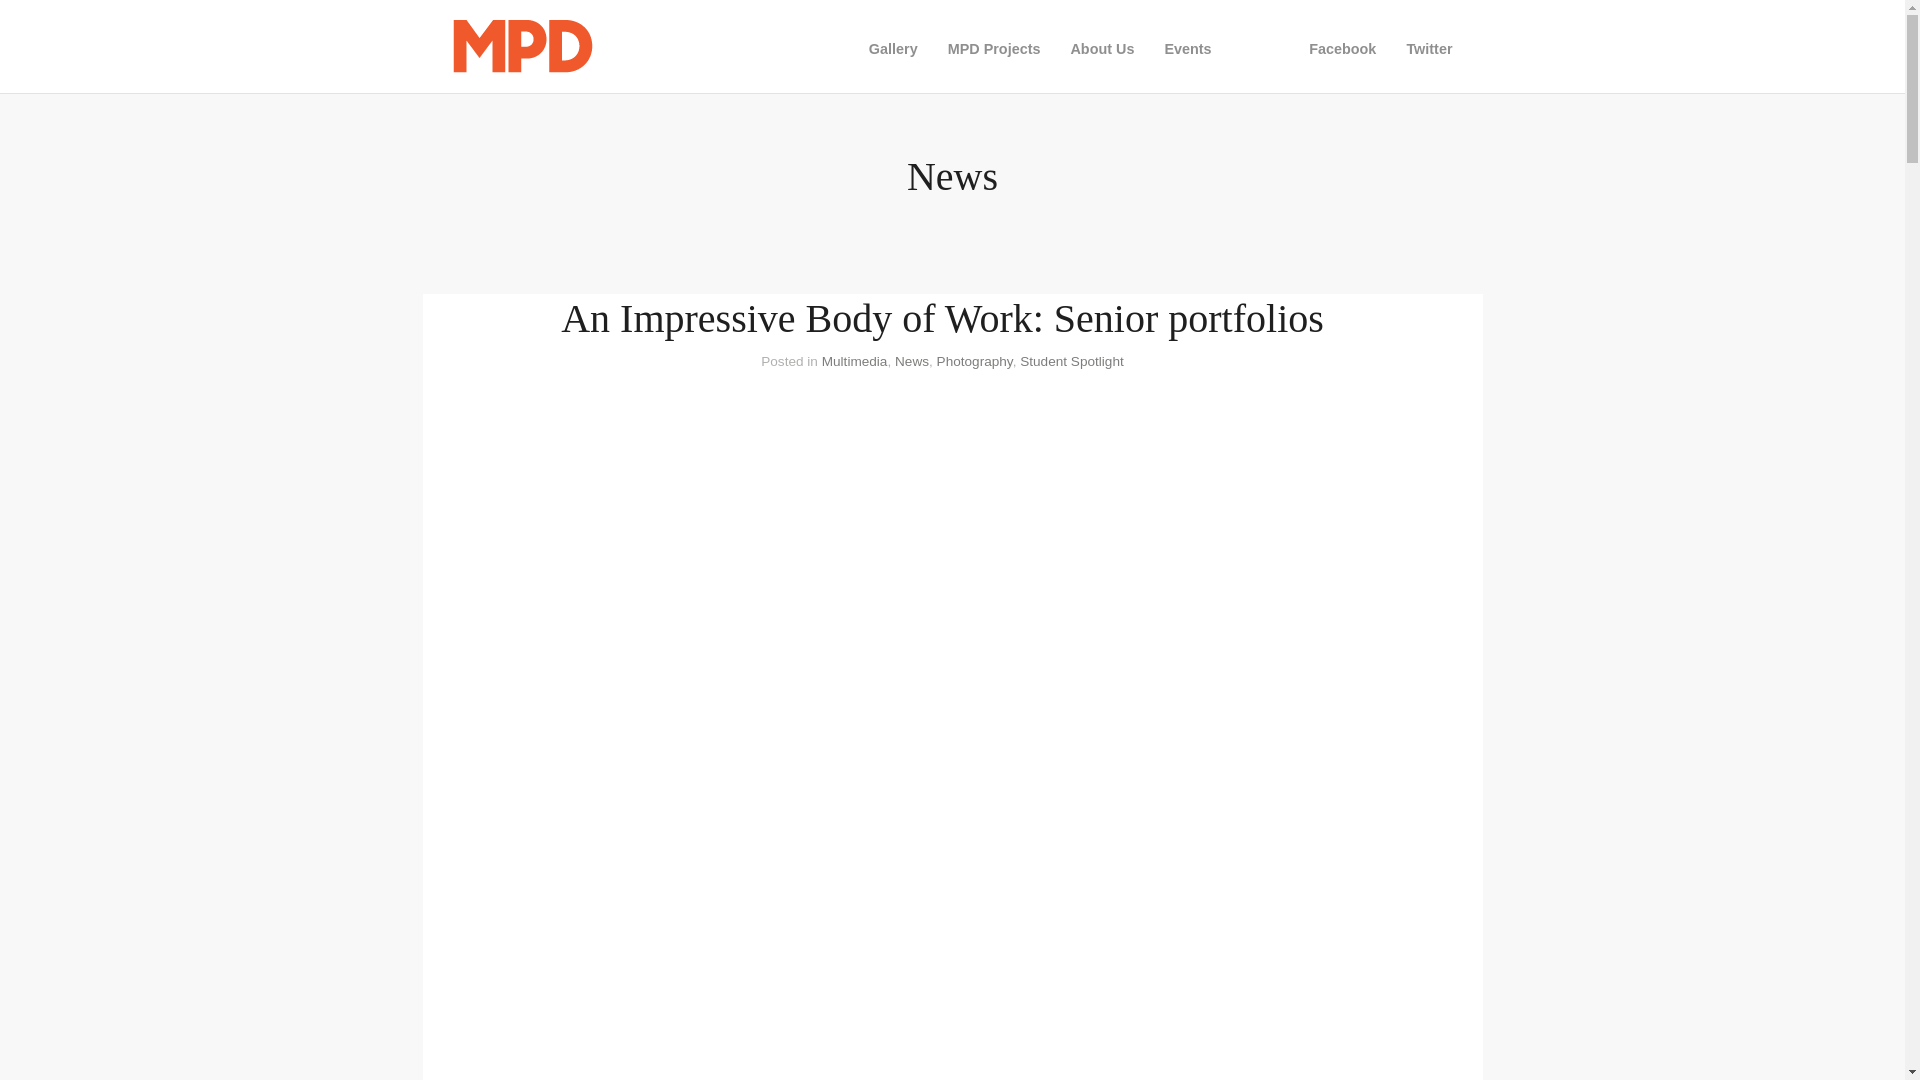 Image resolution: width=1920 pixels, height=1080 pixels. What do you see at coordinates (893, 48) in the screenshot?
I see `Video, Photography and Design Student Work` at bounding box center [893, 48].